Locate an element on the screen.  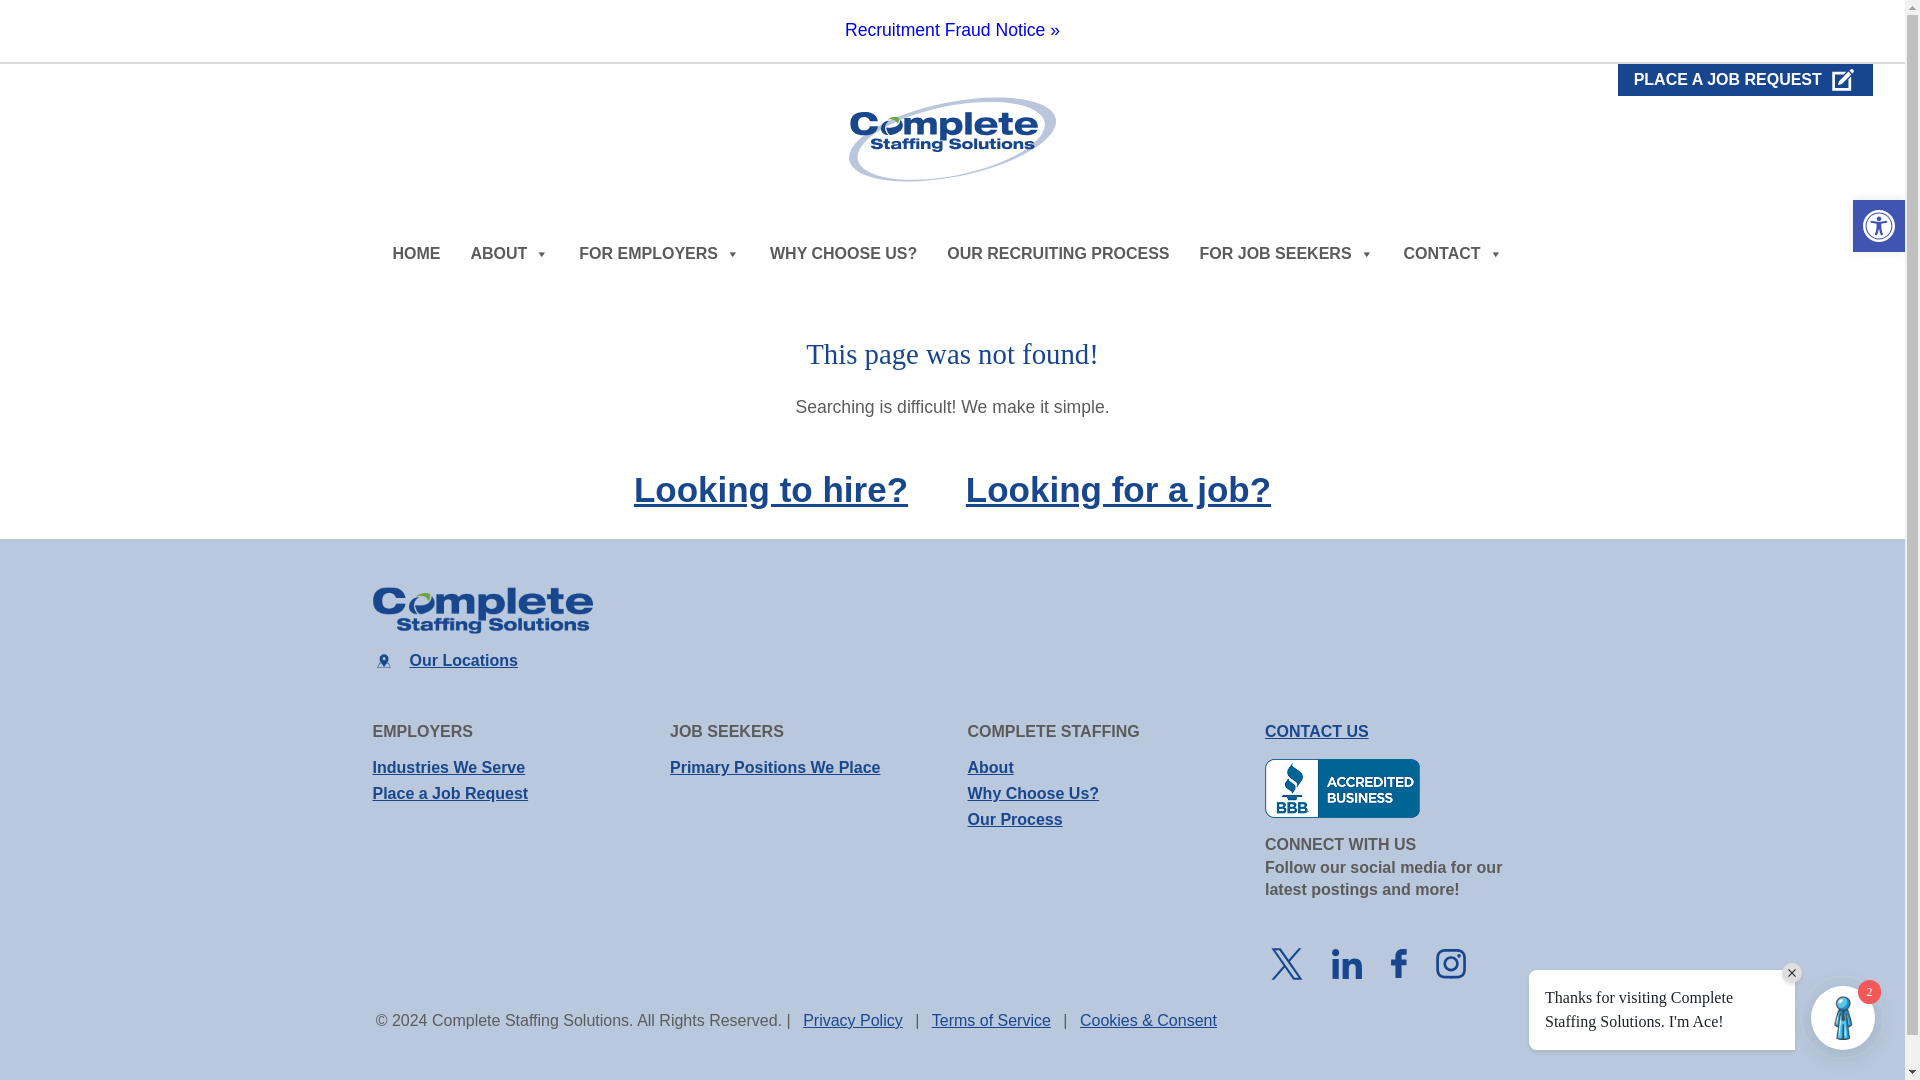
OUR RECRUITING PROCESS is located at coordinates (1057, 254).